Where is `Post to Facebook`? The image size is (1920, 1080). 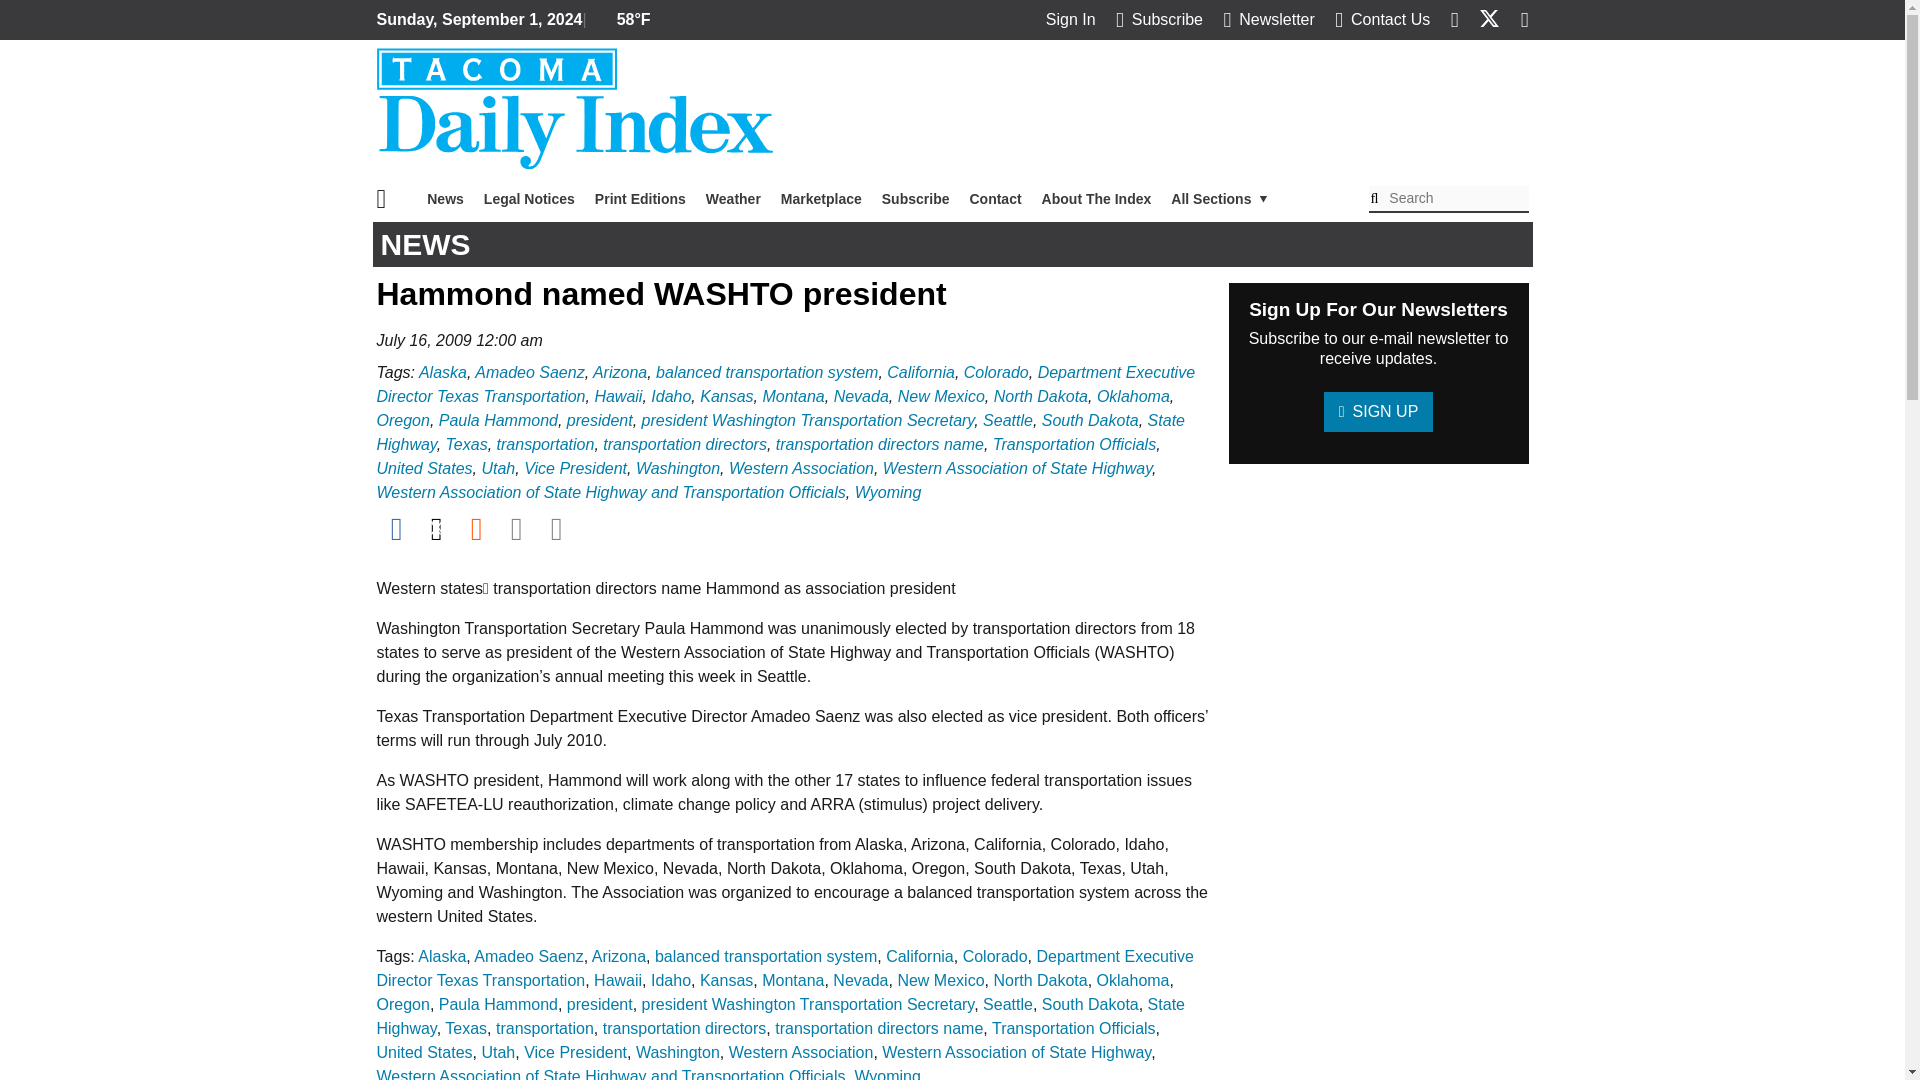
Post to Facebook is located at coordinates (396, 529).